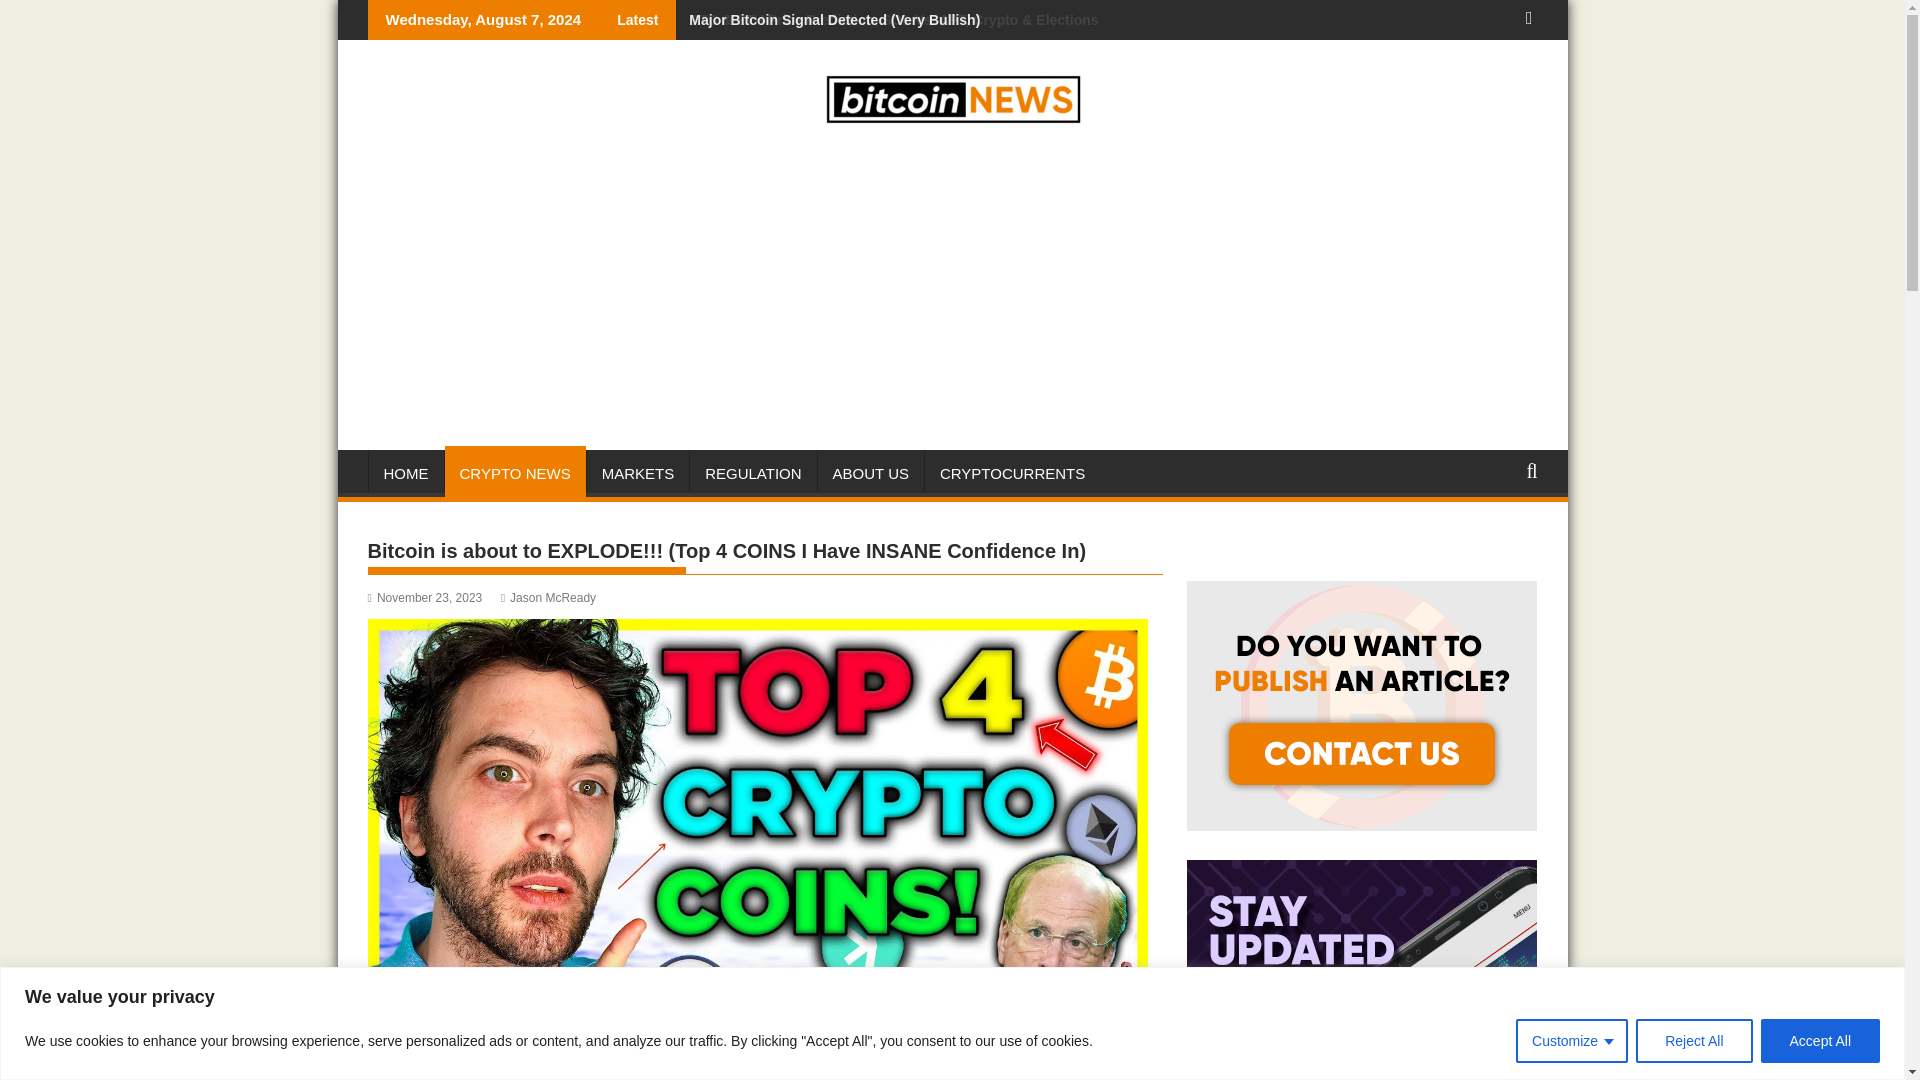  Describe the element at coordinates (548, 597) in the screenshot. I see `Jason McReady` at that location.